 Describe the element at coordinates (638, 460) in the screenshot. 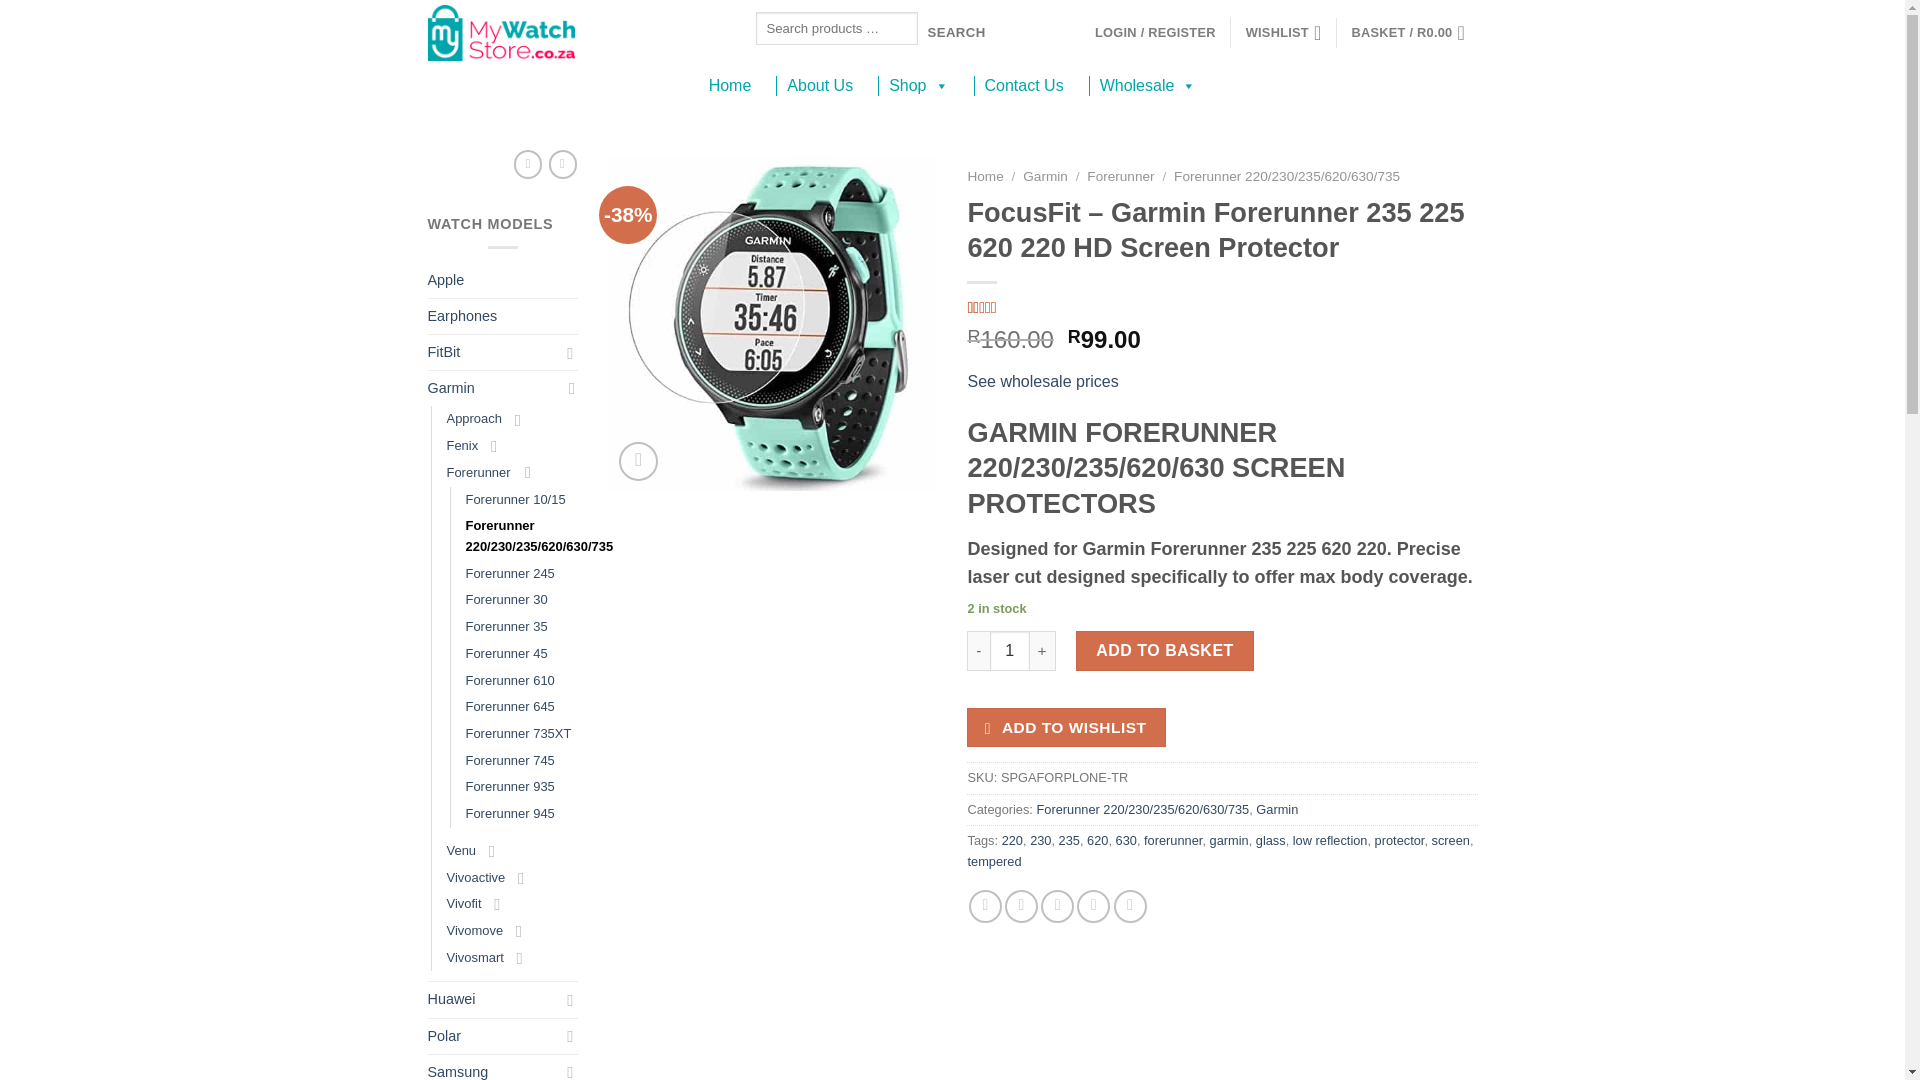

I see `Zoom` at that location.